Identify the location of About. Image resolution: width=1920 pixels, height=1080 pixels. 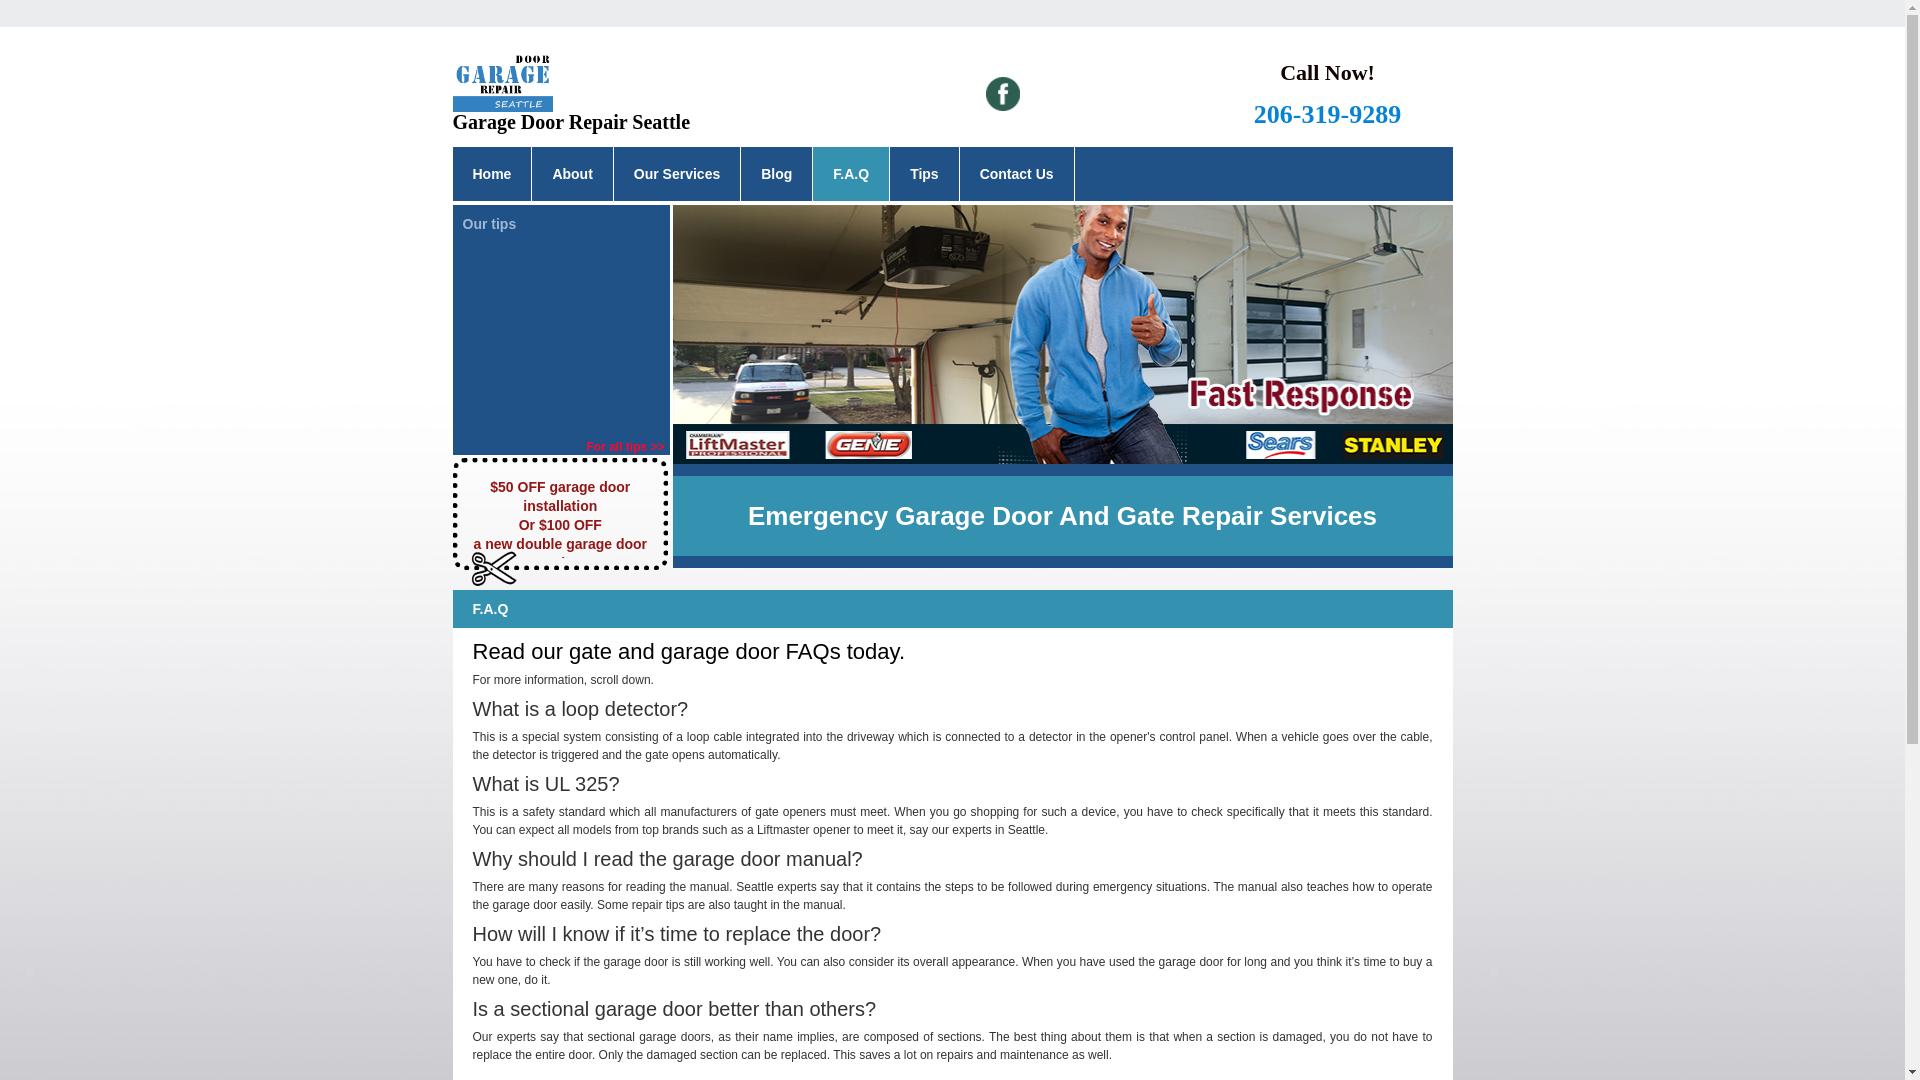
(572, 173).